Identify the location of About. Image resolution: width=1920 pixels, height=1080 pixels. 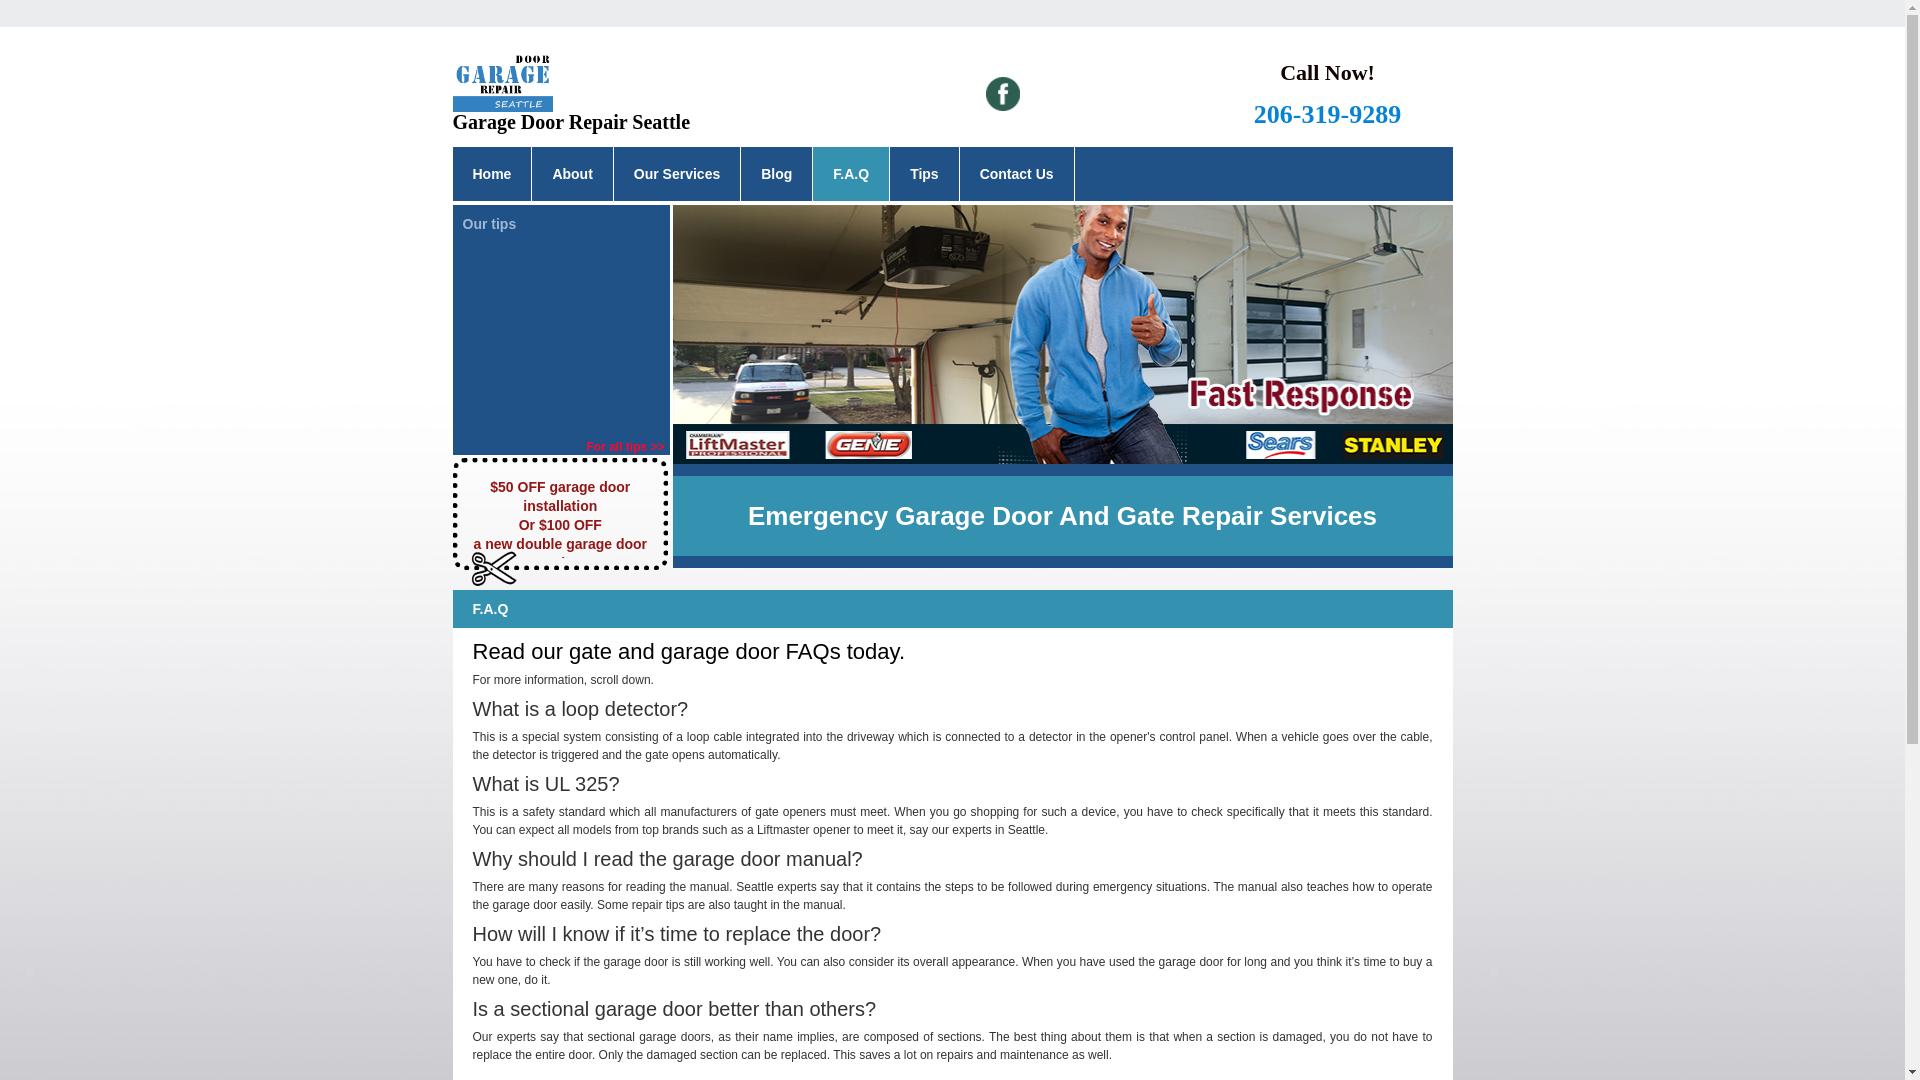
(572, 173).